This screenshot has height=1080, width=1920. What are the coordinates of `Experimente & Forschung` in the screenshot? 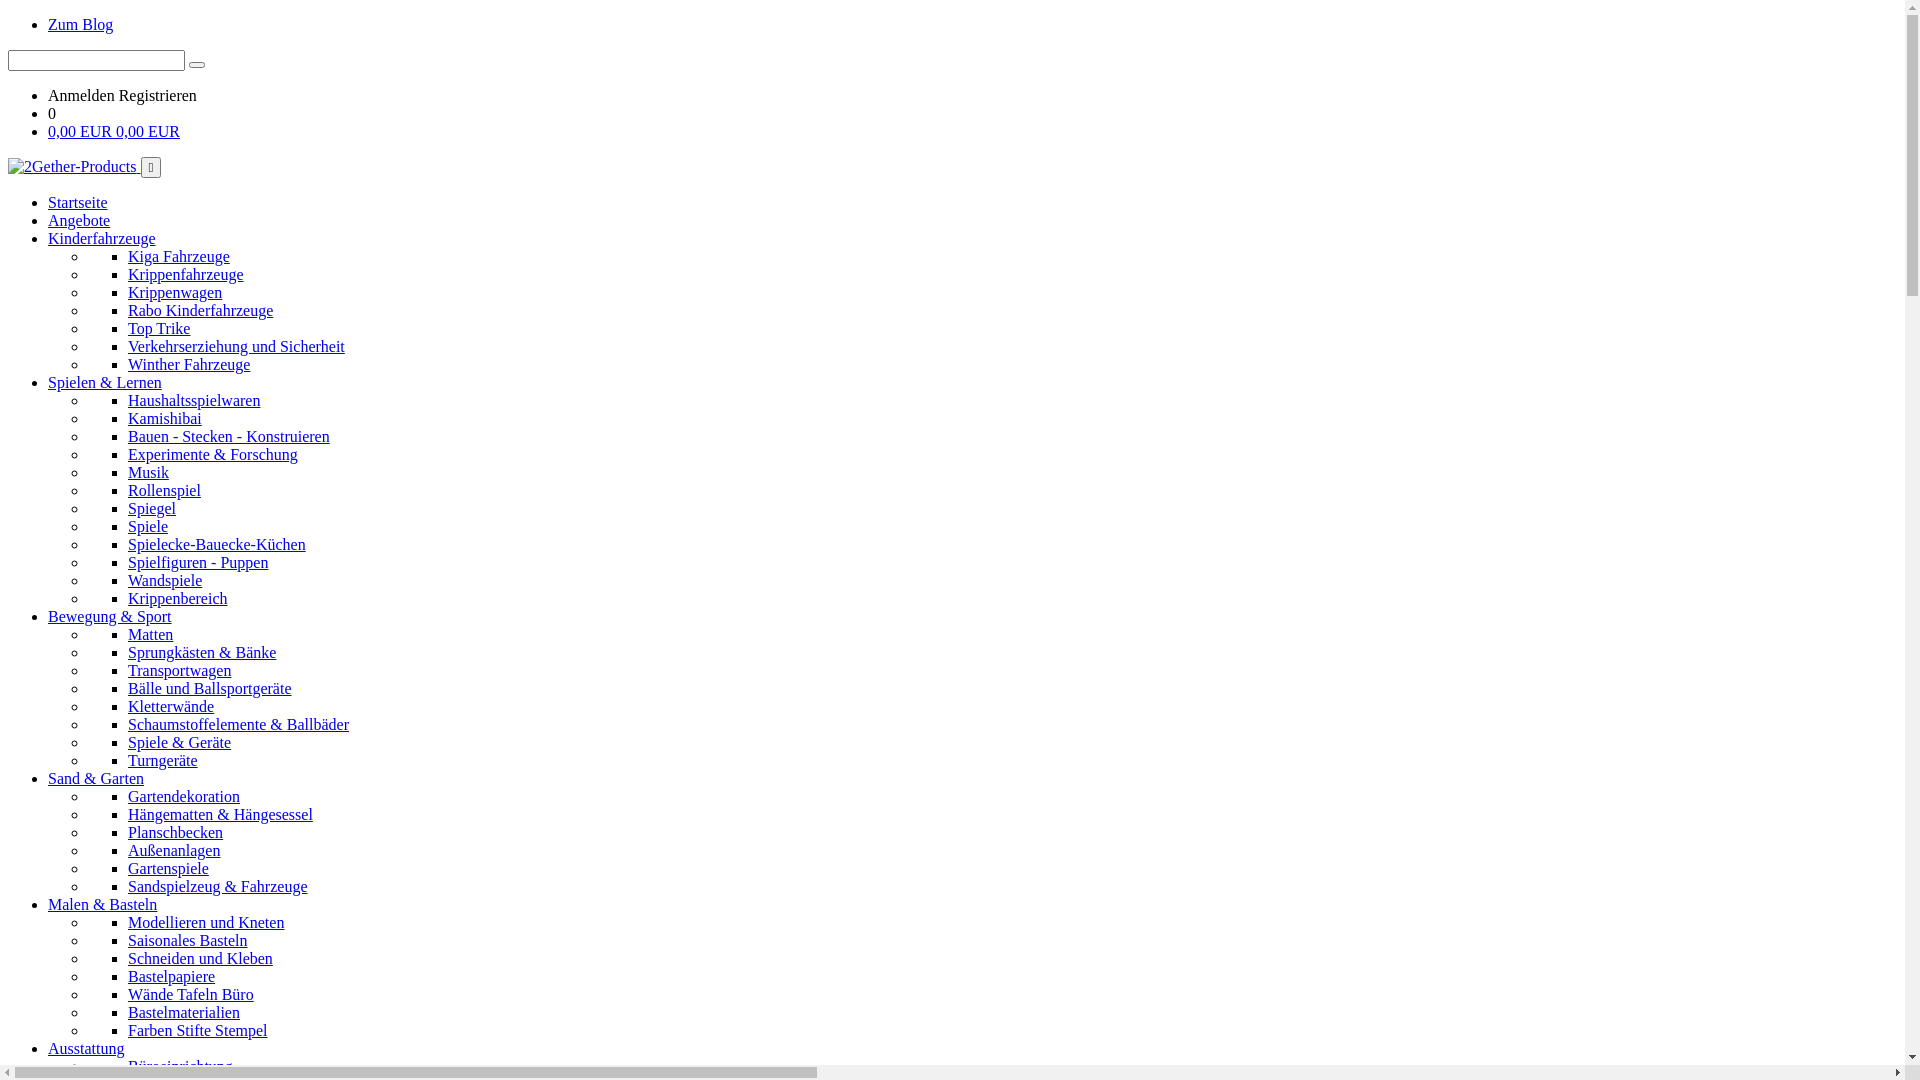 It's located at (213, 454).